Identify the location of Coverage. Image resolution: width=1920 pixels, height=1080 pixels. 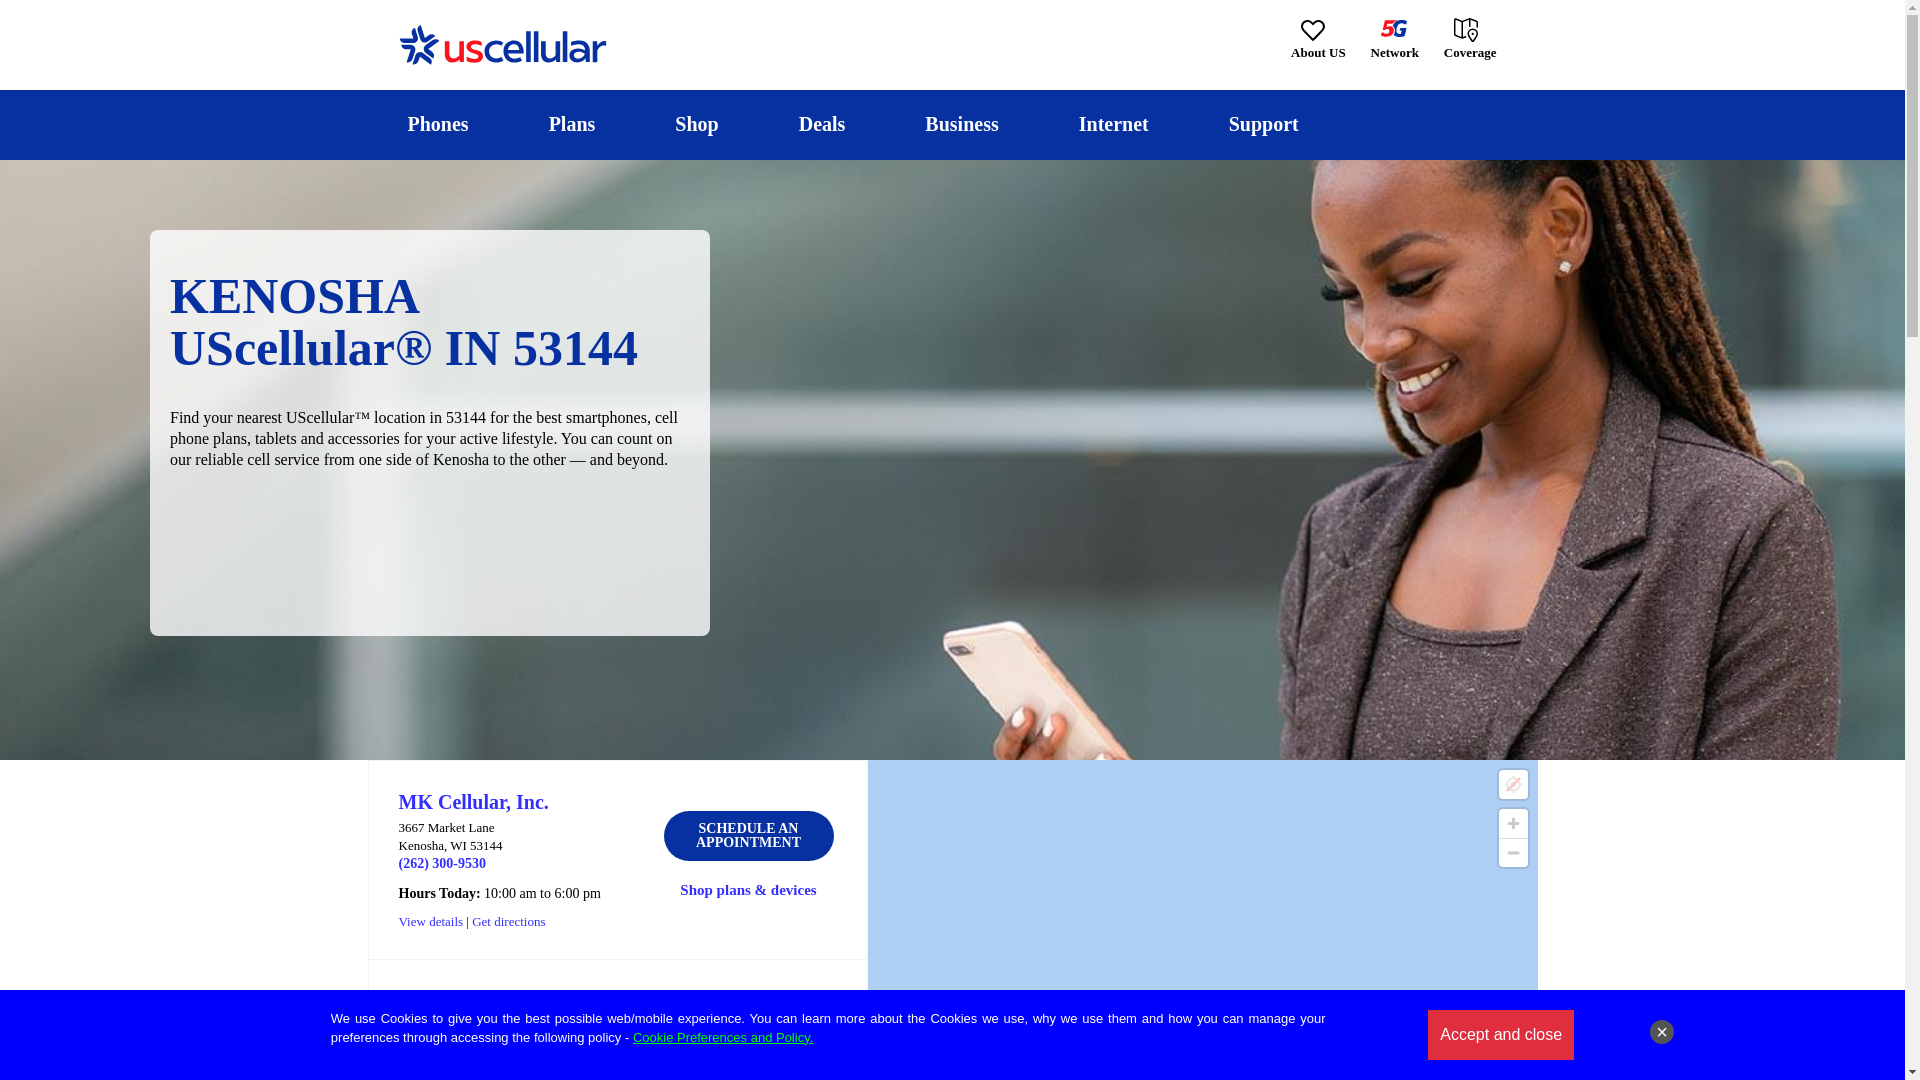
(1471, 38).